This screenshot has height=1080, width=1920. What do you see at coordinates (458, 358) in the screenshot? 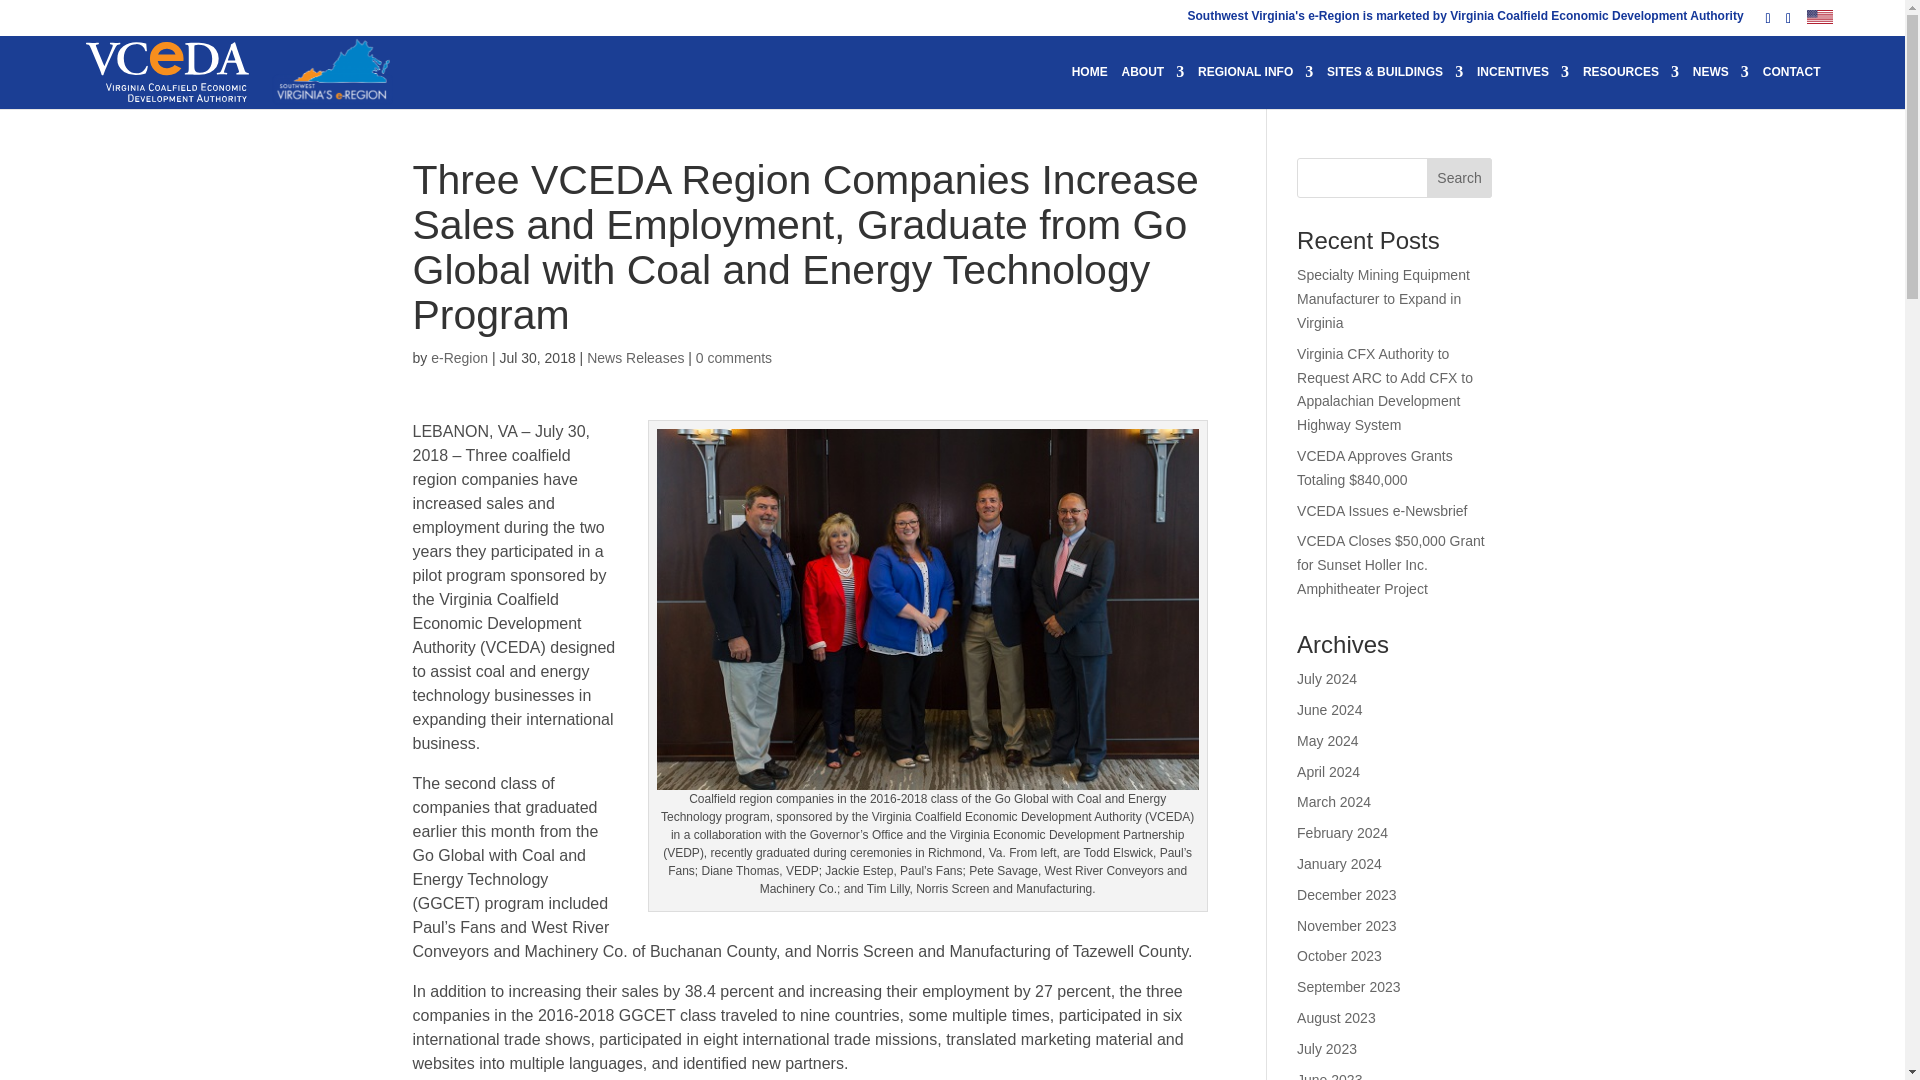
I see `Posts by e-Region` at bounding box center [458, 358].